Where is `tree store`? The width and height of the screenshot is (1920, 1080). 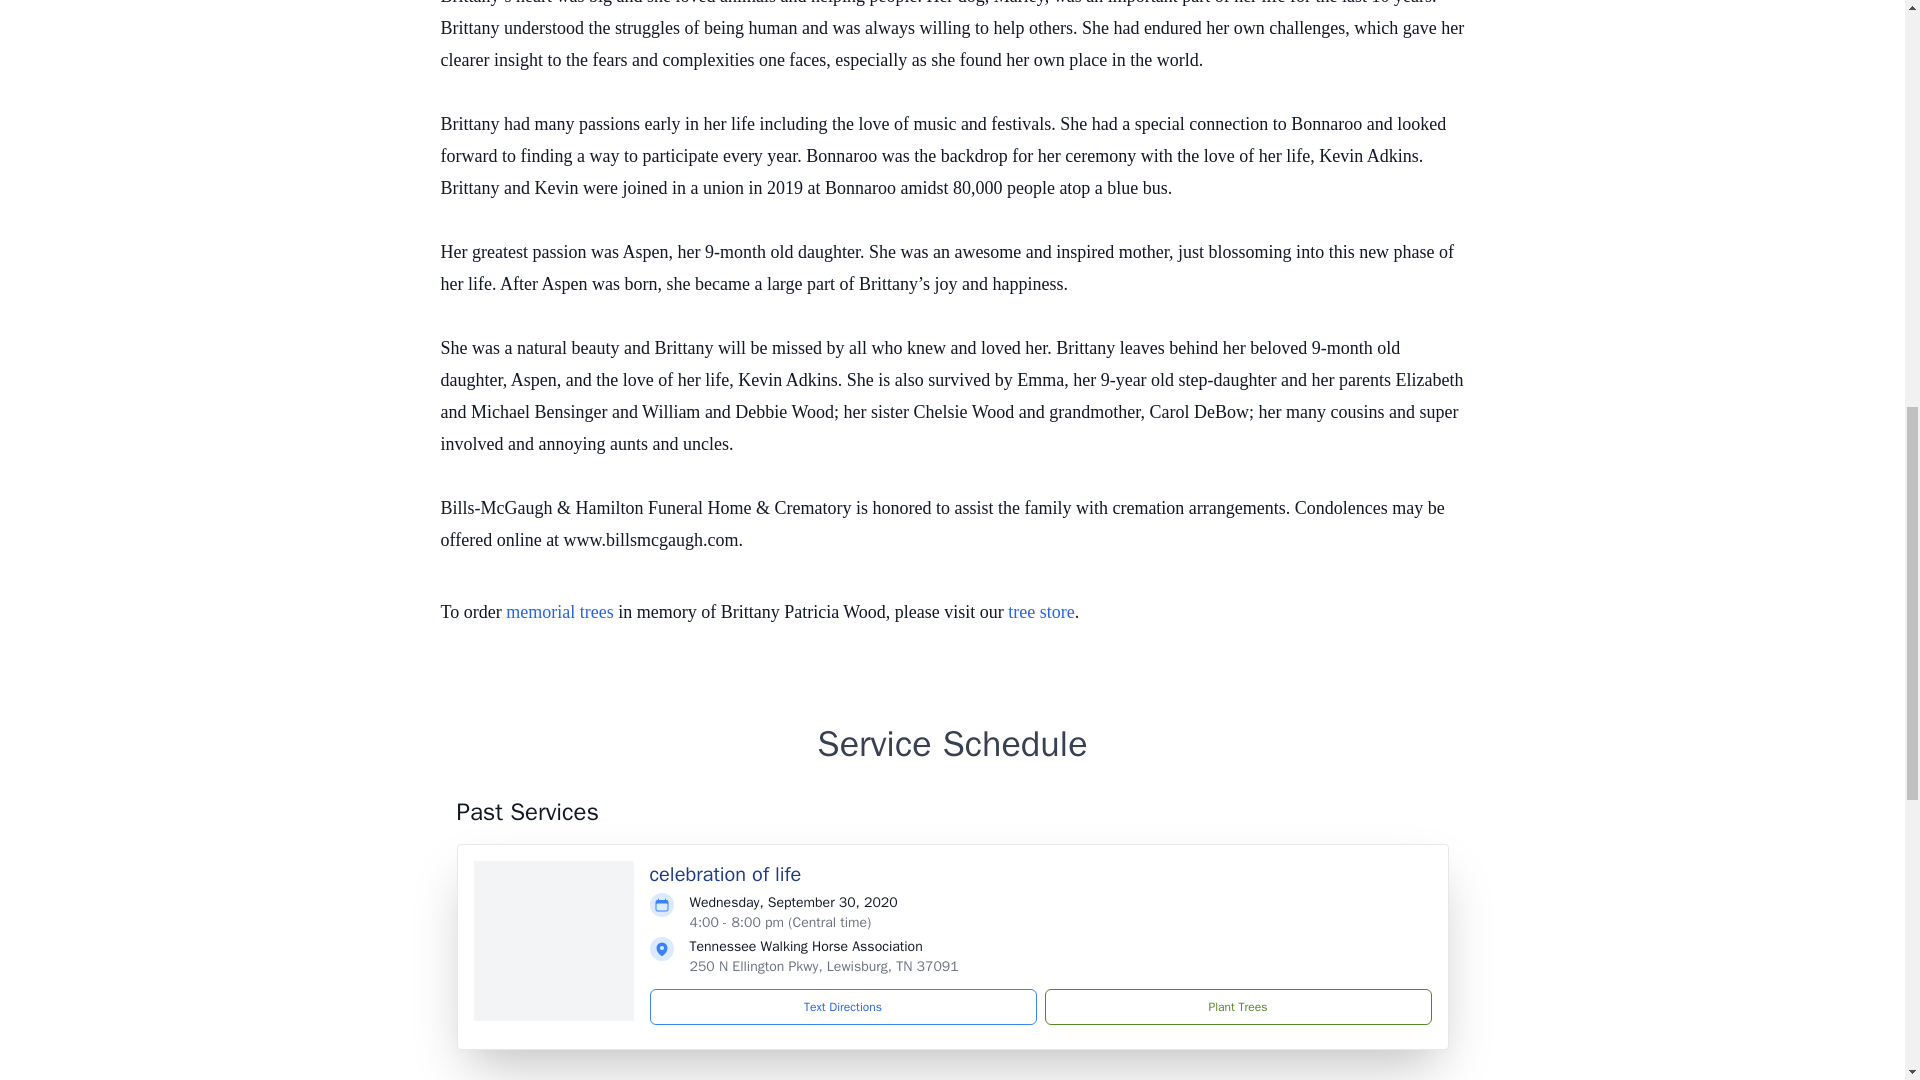 tree store is located at coordinates (1040, 612).